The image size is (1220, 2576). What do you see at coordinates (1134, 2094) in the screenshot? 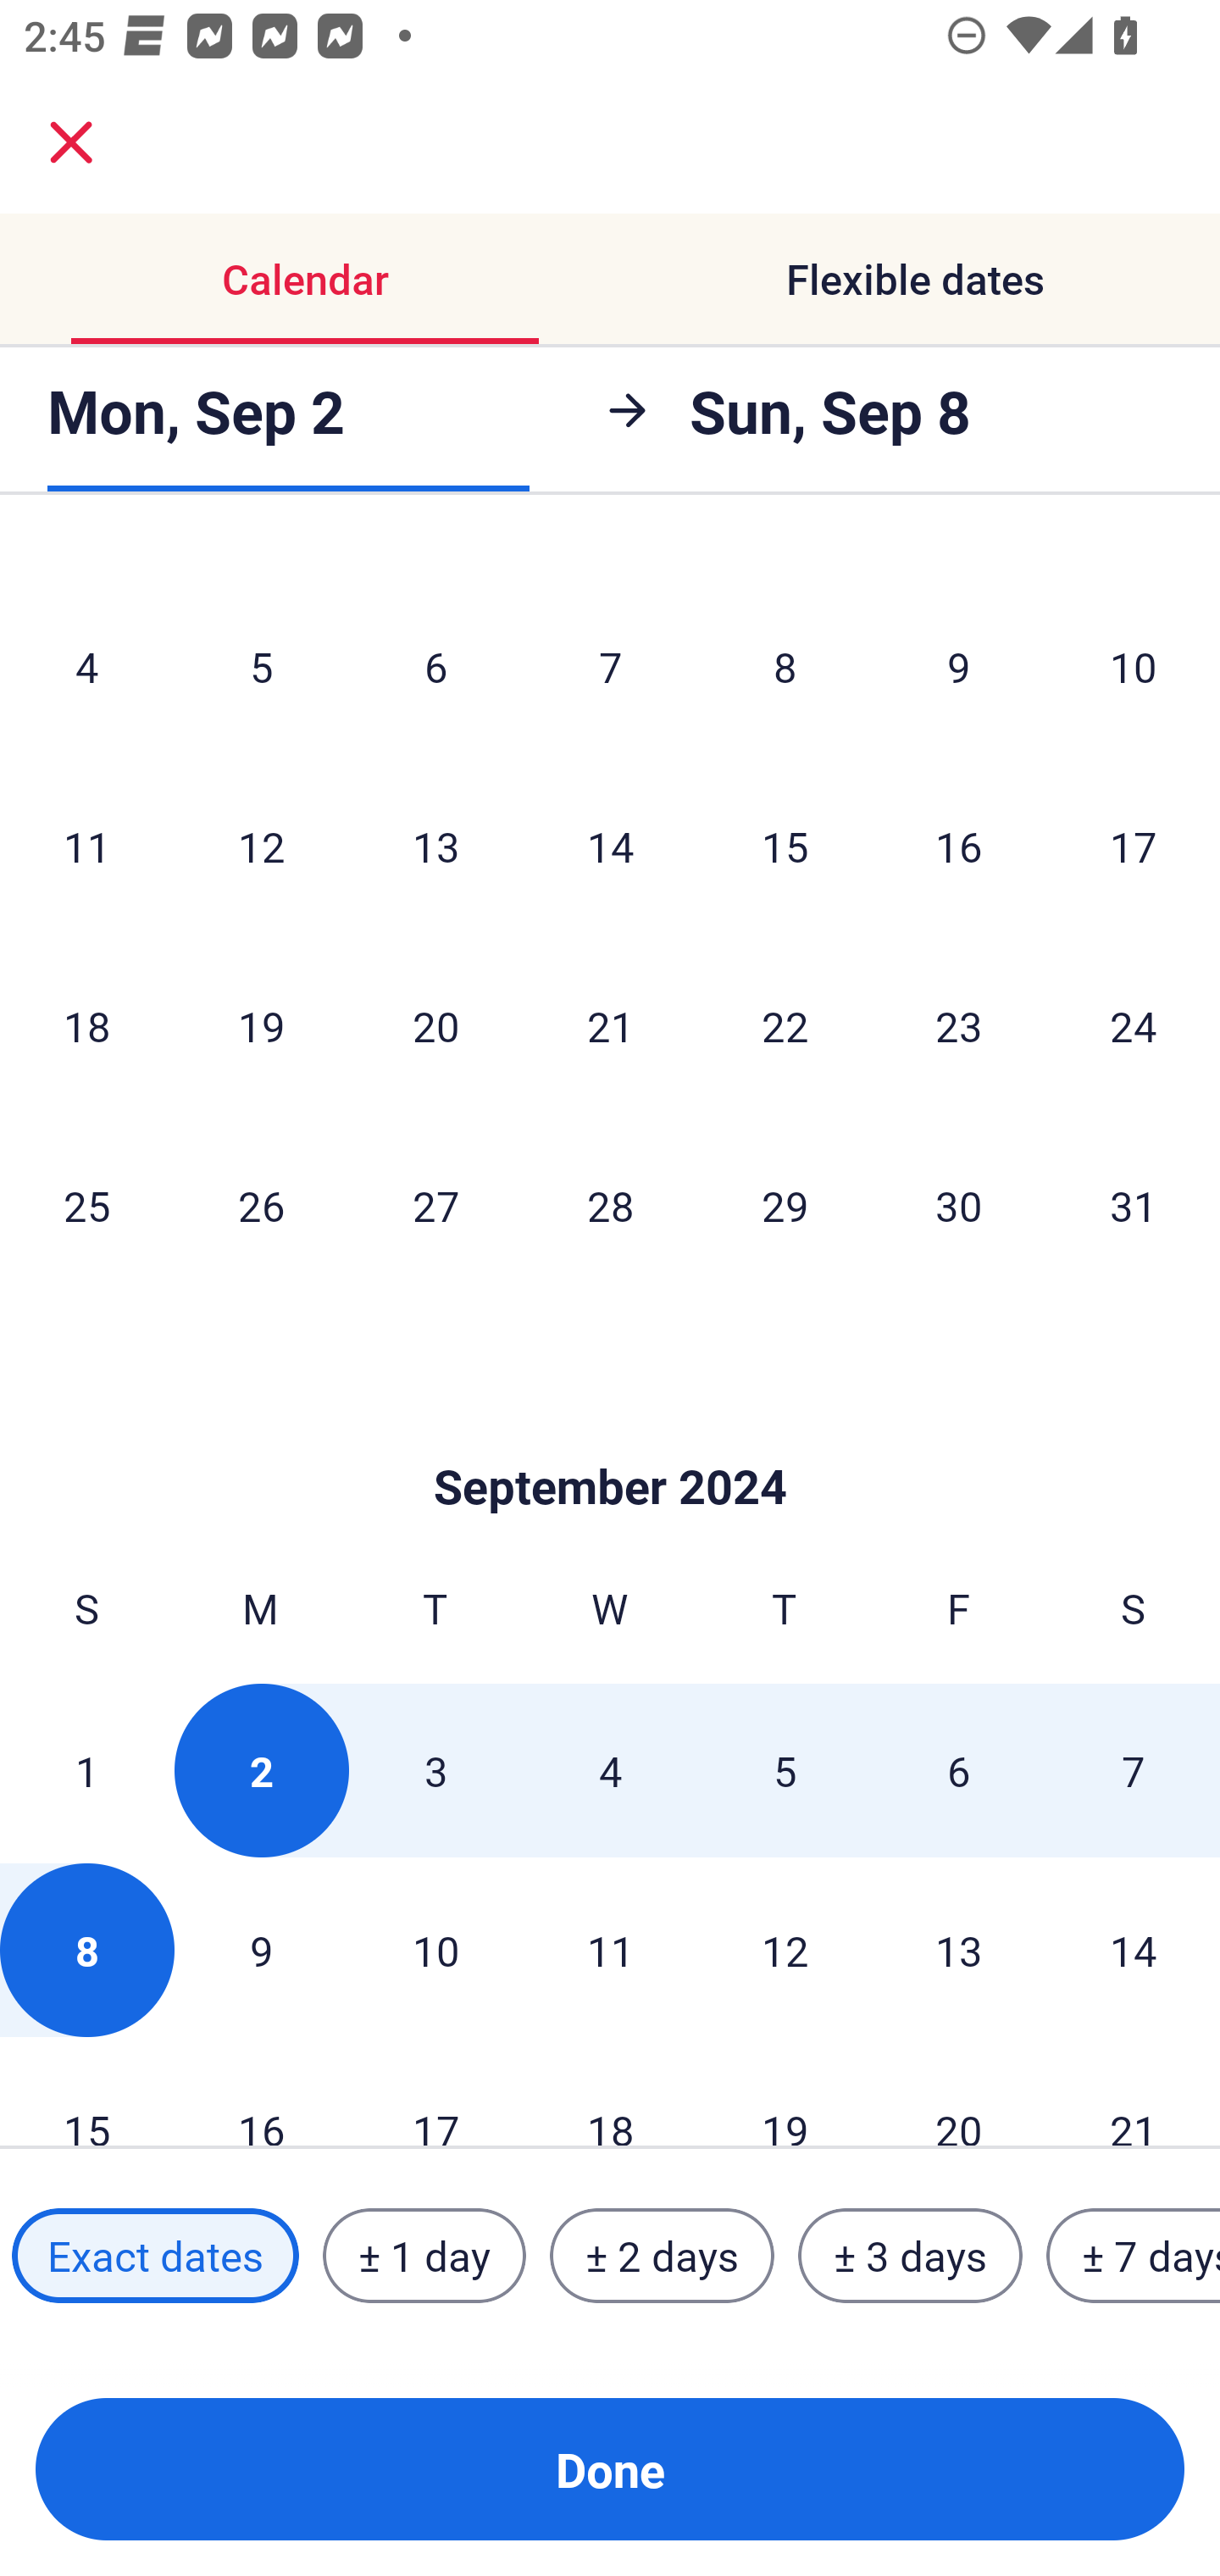
I see `21 Saturday, September 21, 2024` at bounding box center [1134, 2094].